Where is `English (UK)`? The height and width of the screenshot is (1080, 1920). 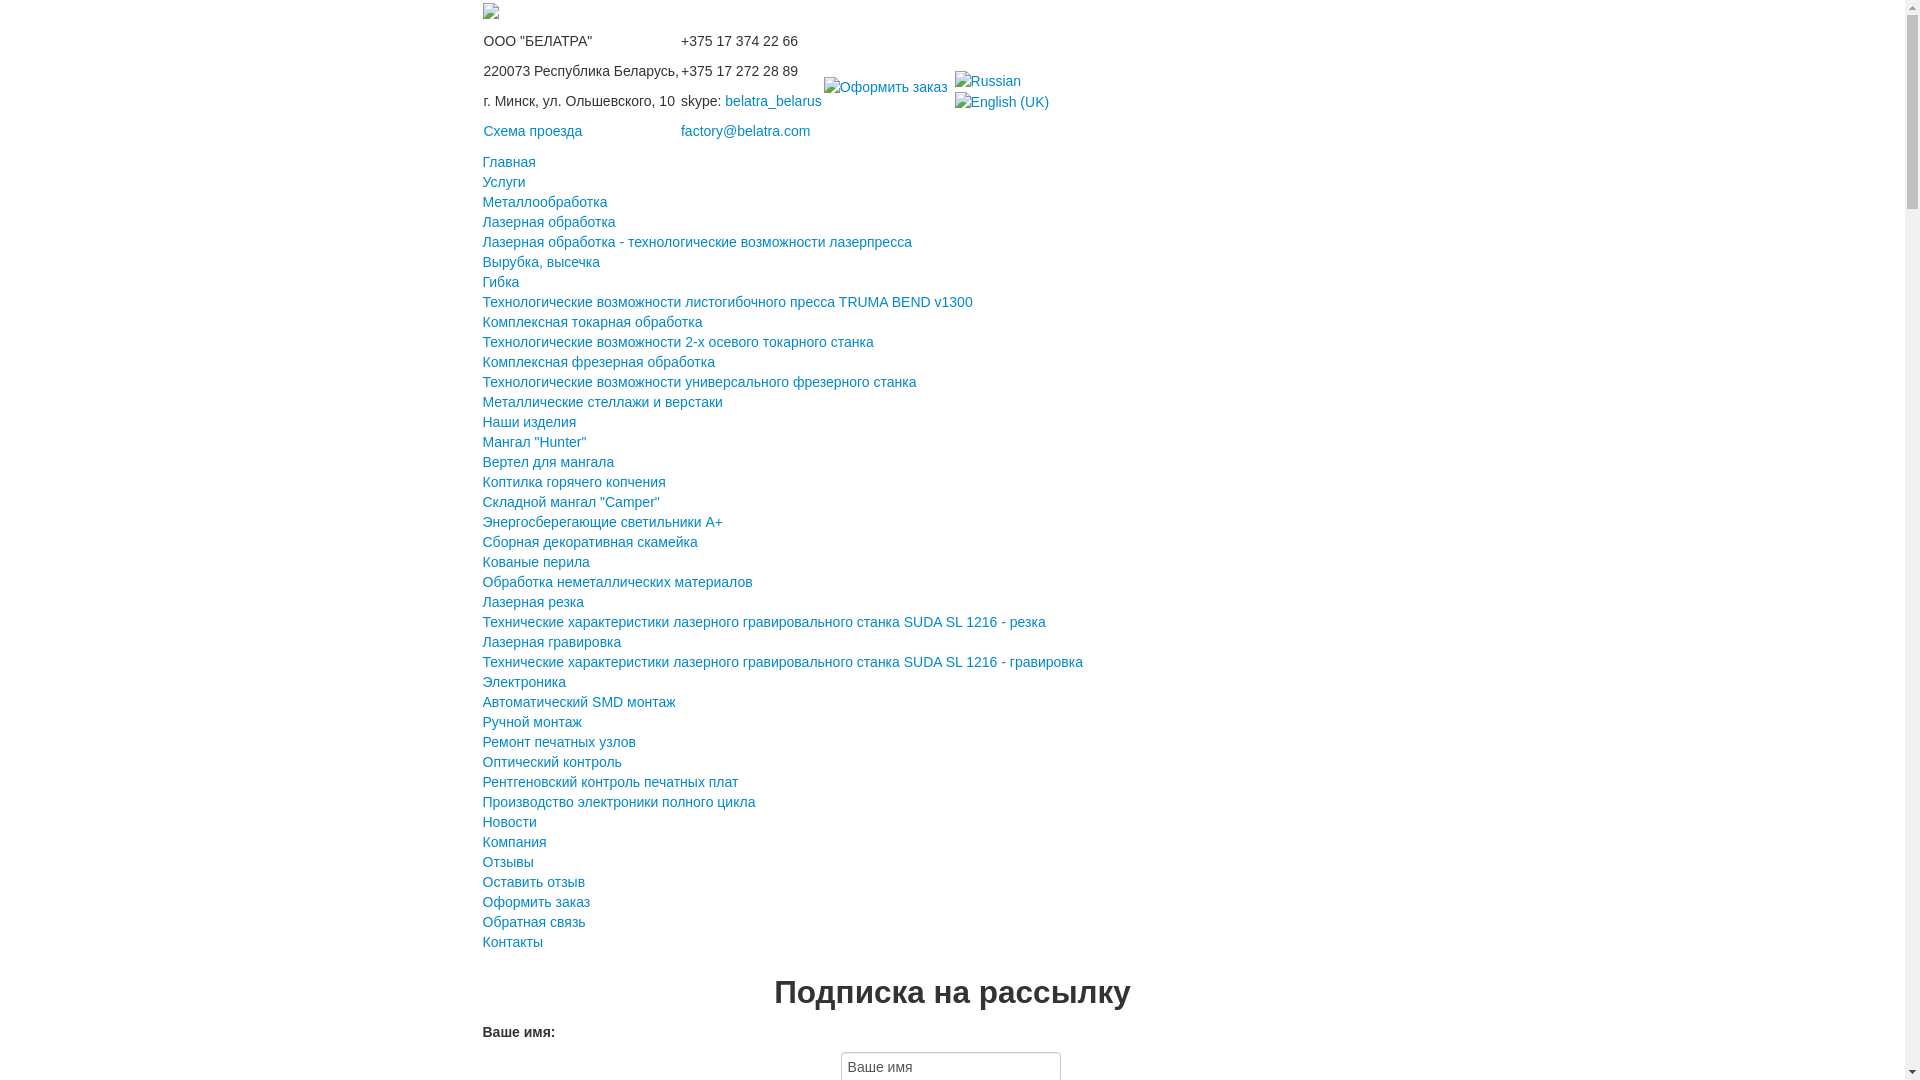
English (UK) is located at coordinates (1002, 102).